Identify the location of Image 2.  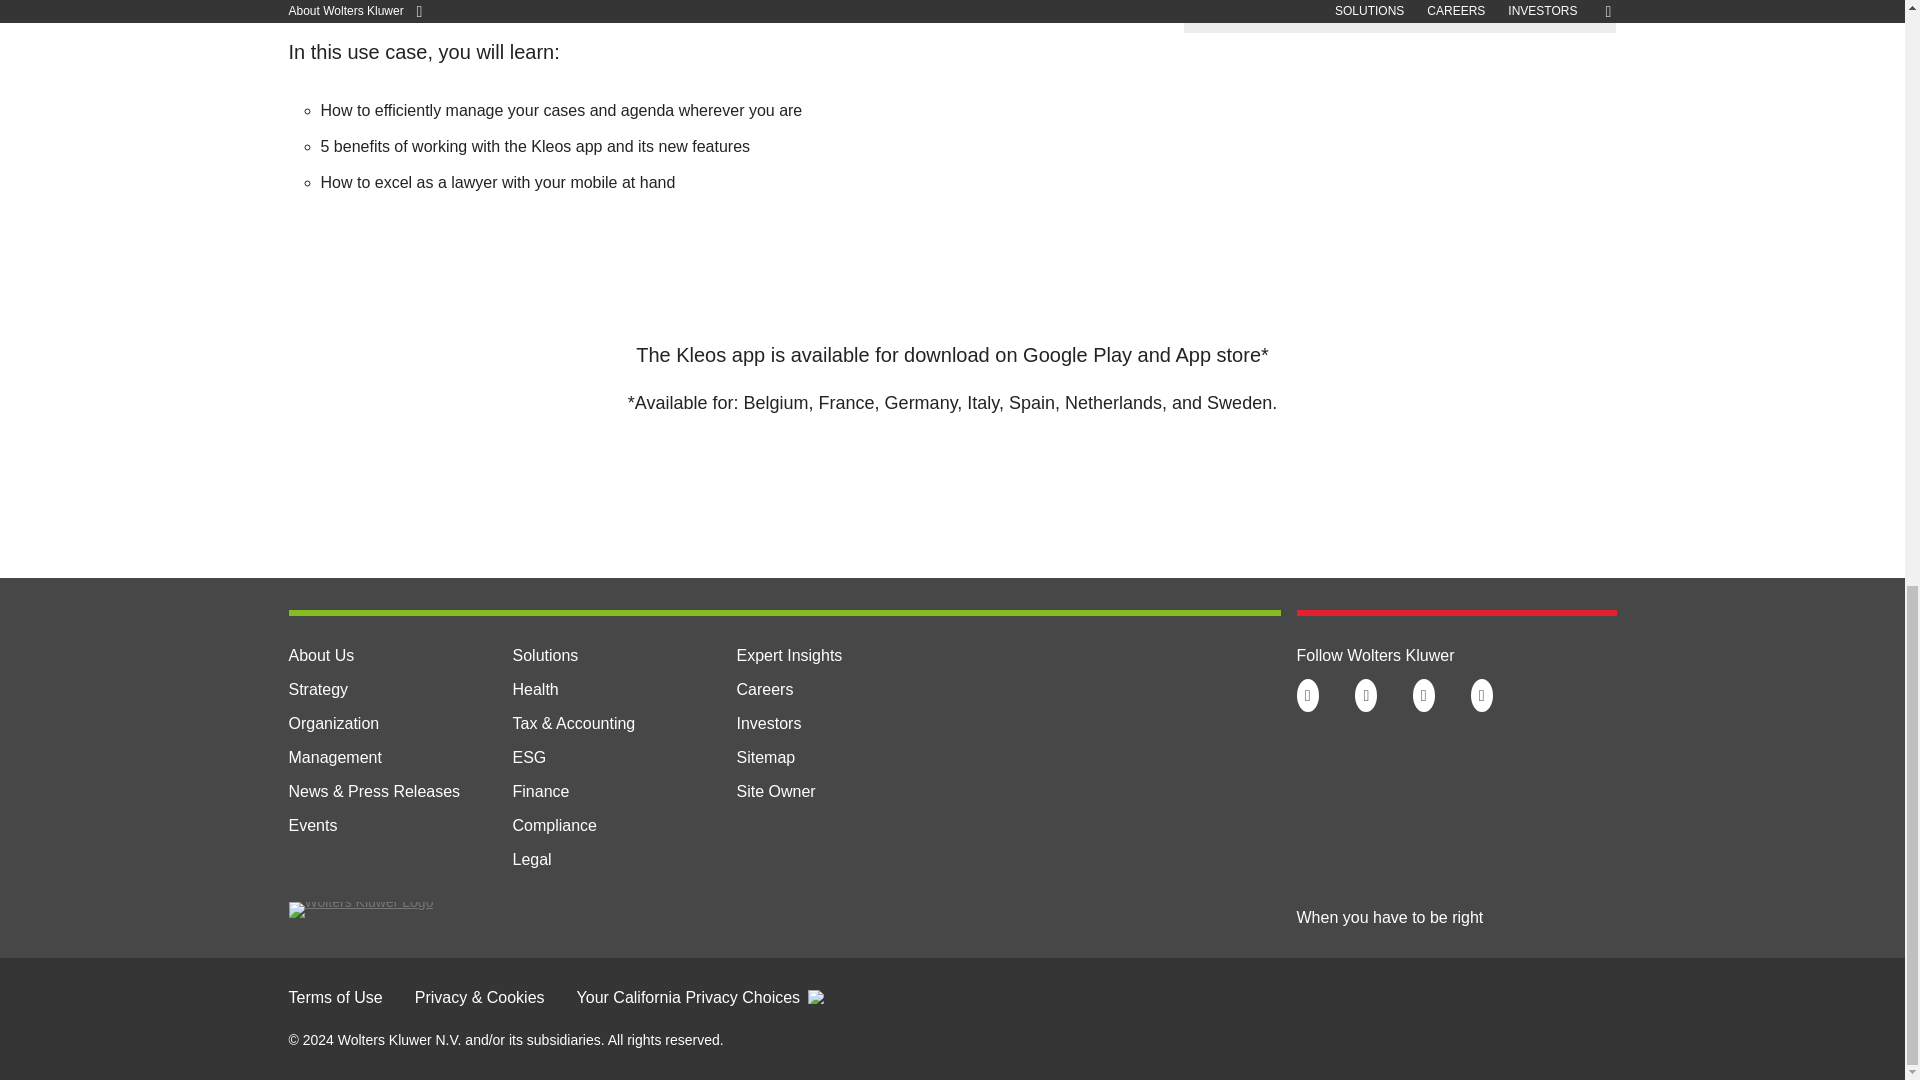
(378, 3).